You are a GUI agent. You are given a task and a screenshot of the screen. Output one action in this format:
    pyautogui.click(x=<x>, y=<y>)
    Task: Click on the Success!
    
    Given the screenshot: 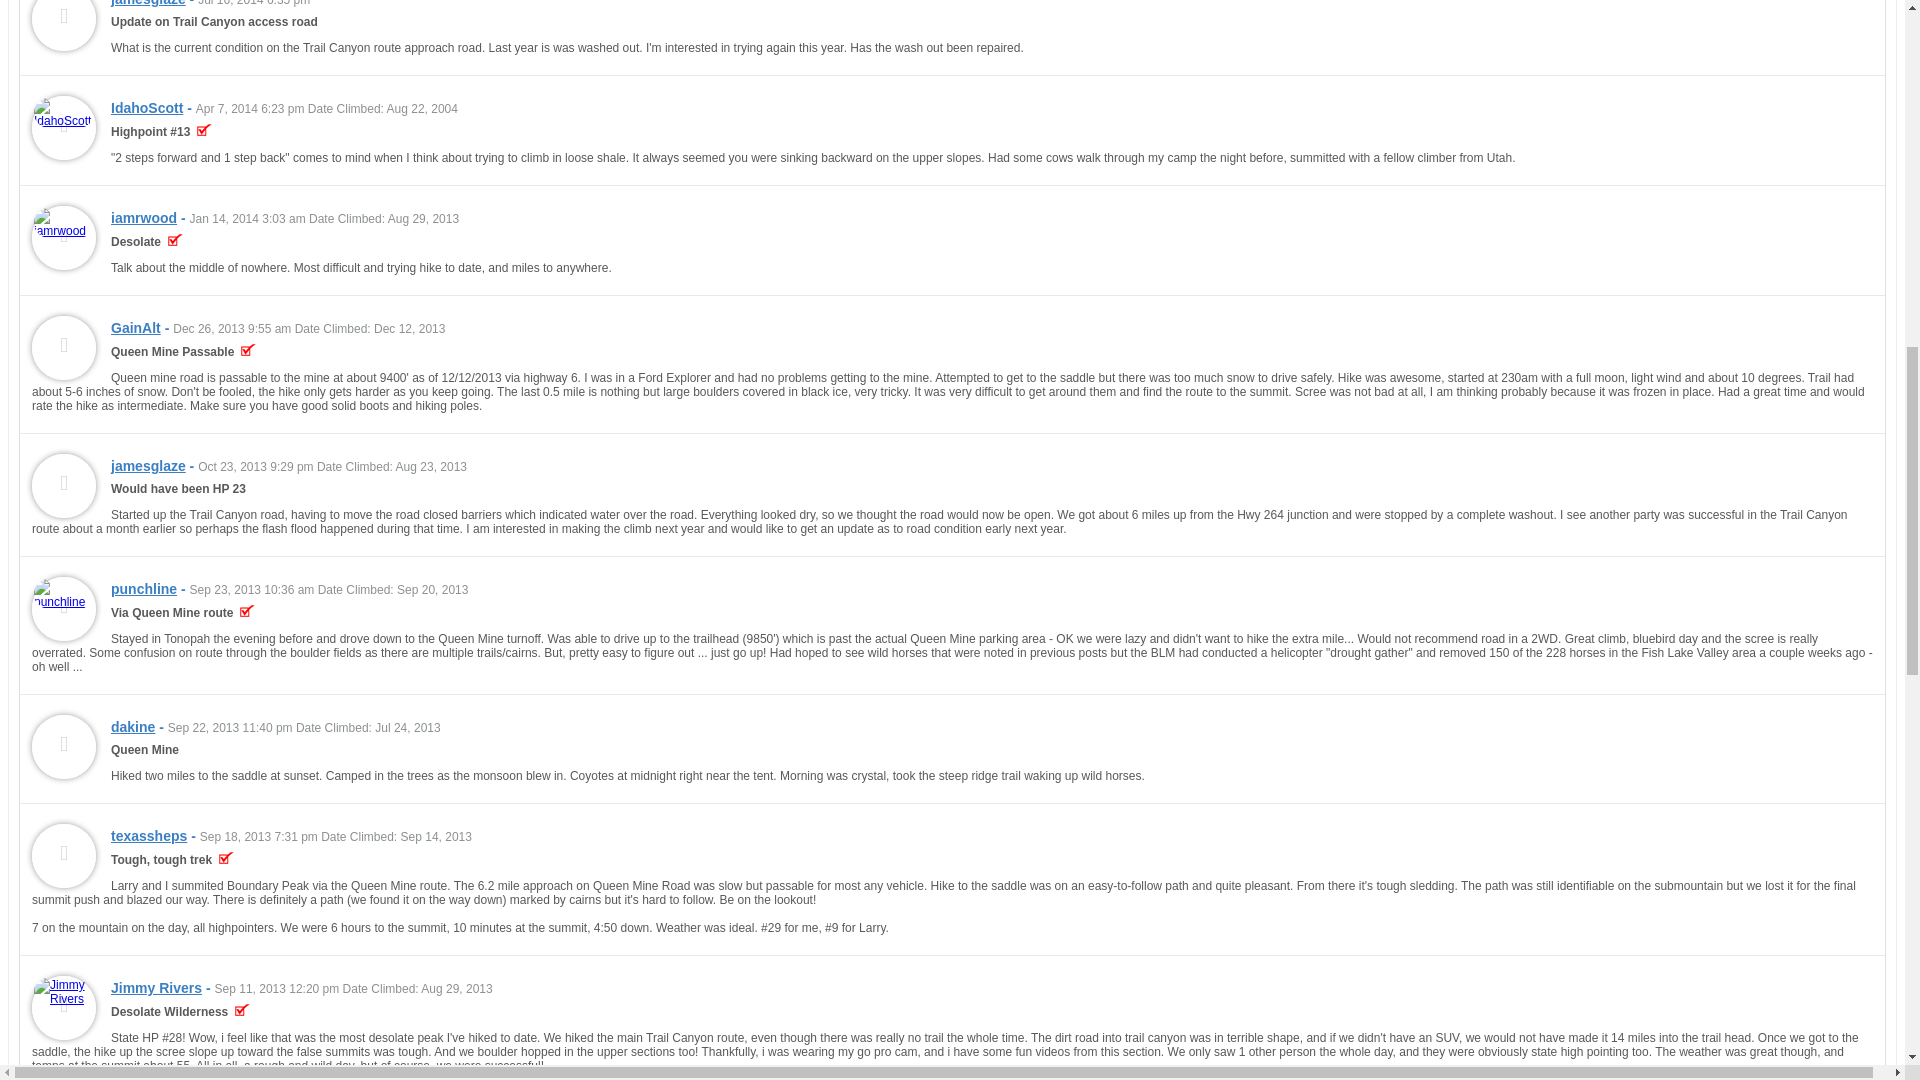 What is the action you would take?
    pyautogui.click(x=248, y=351)
    